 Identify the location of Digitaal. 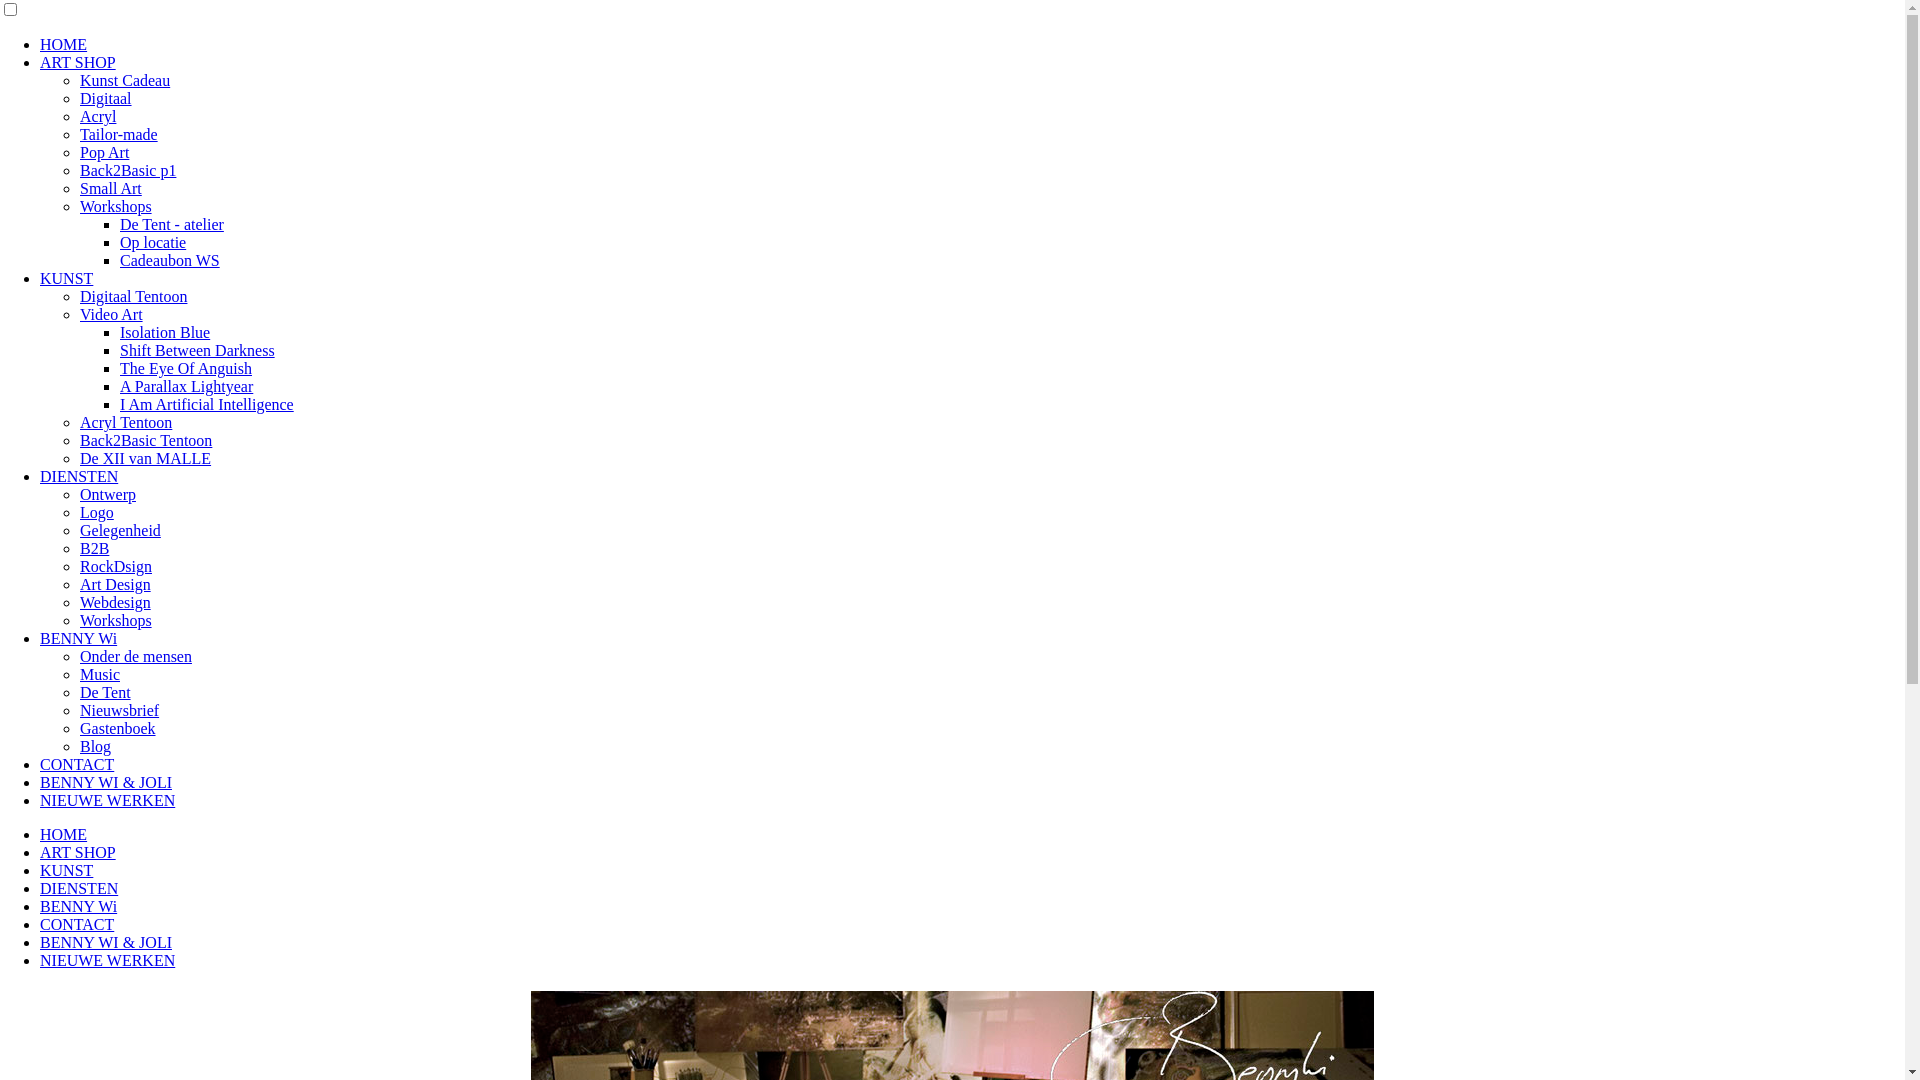
(106, 98).